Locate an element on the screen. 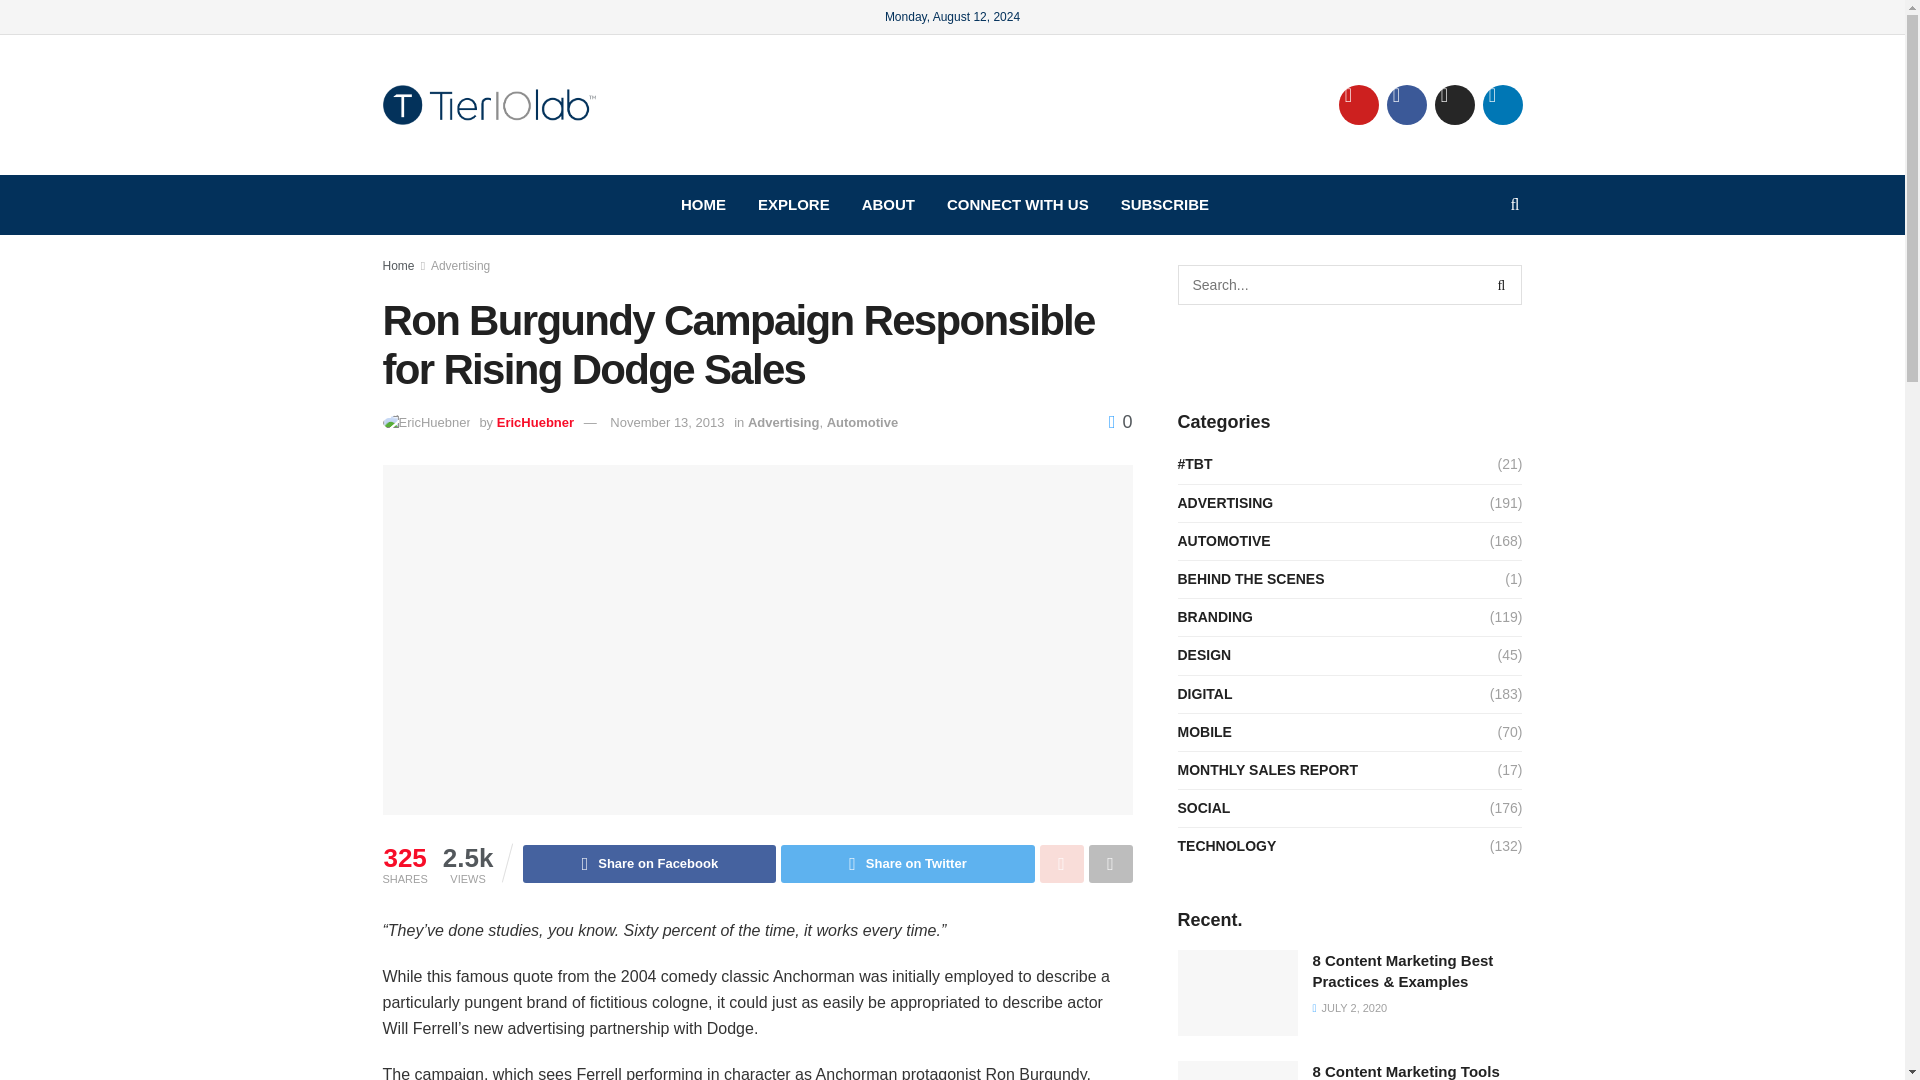 This screenshot has width=1920, height=1080. Share on Facebook is located at coordinates (648, 864).